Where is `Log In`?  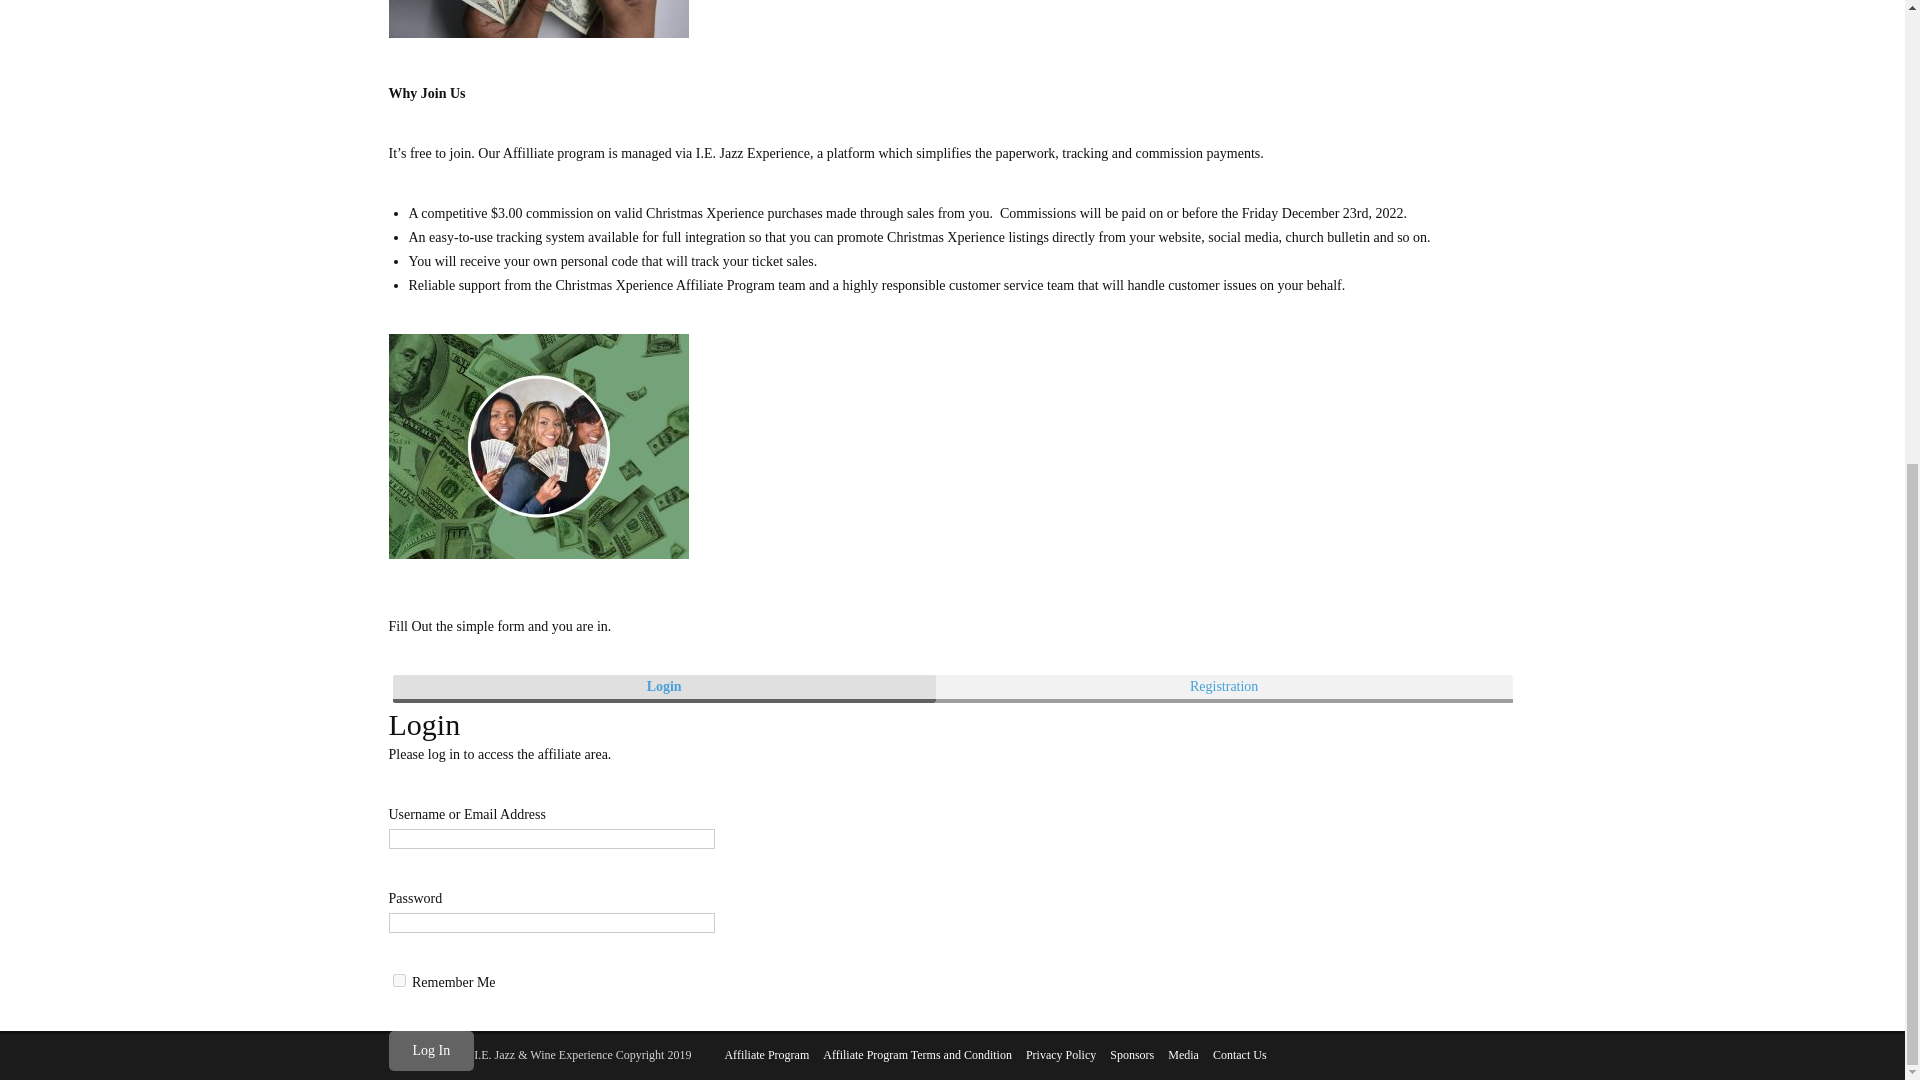
Log In is located at coordinates (430, 1051).